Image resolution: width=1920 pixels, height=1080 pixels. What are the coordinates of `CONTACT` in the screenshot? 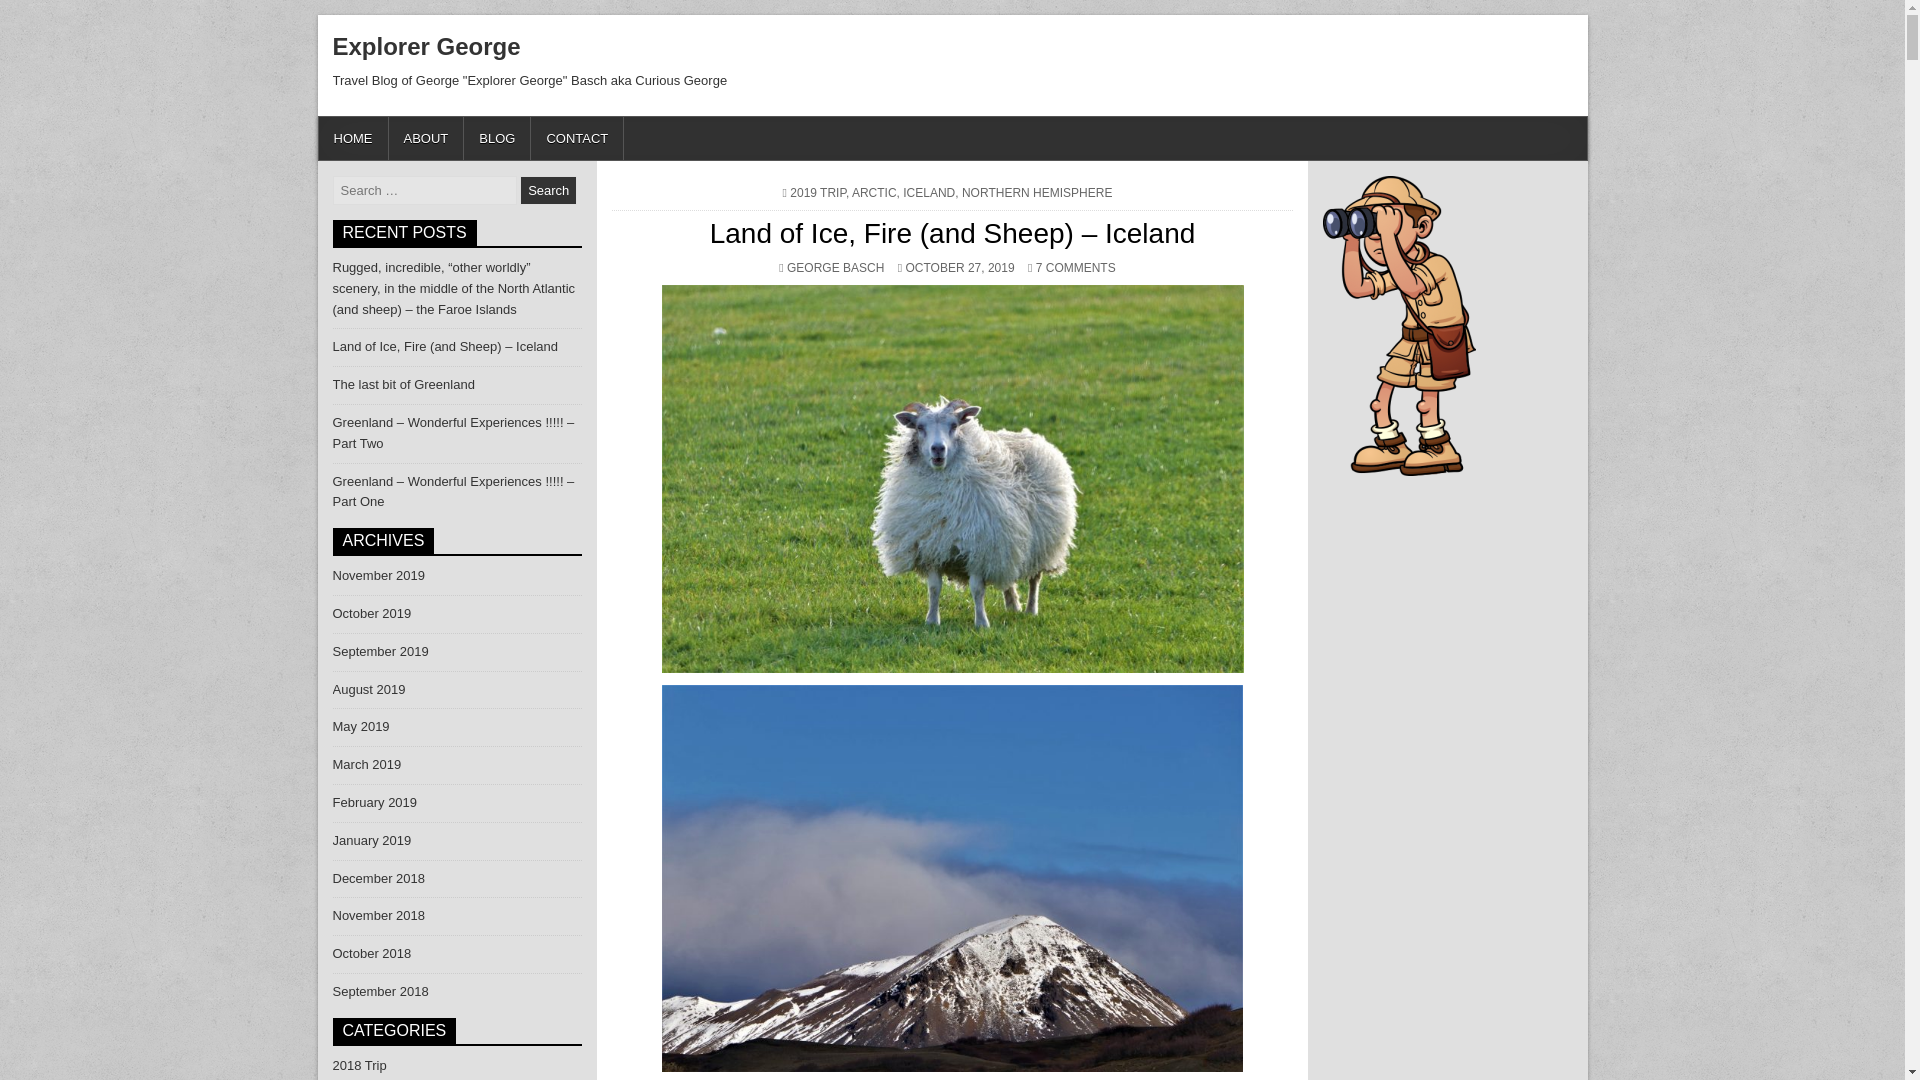 It's located at (548, 190).